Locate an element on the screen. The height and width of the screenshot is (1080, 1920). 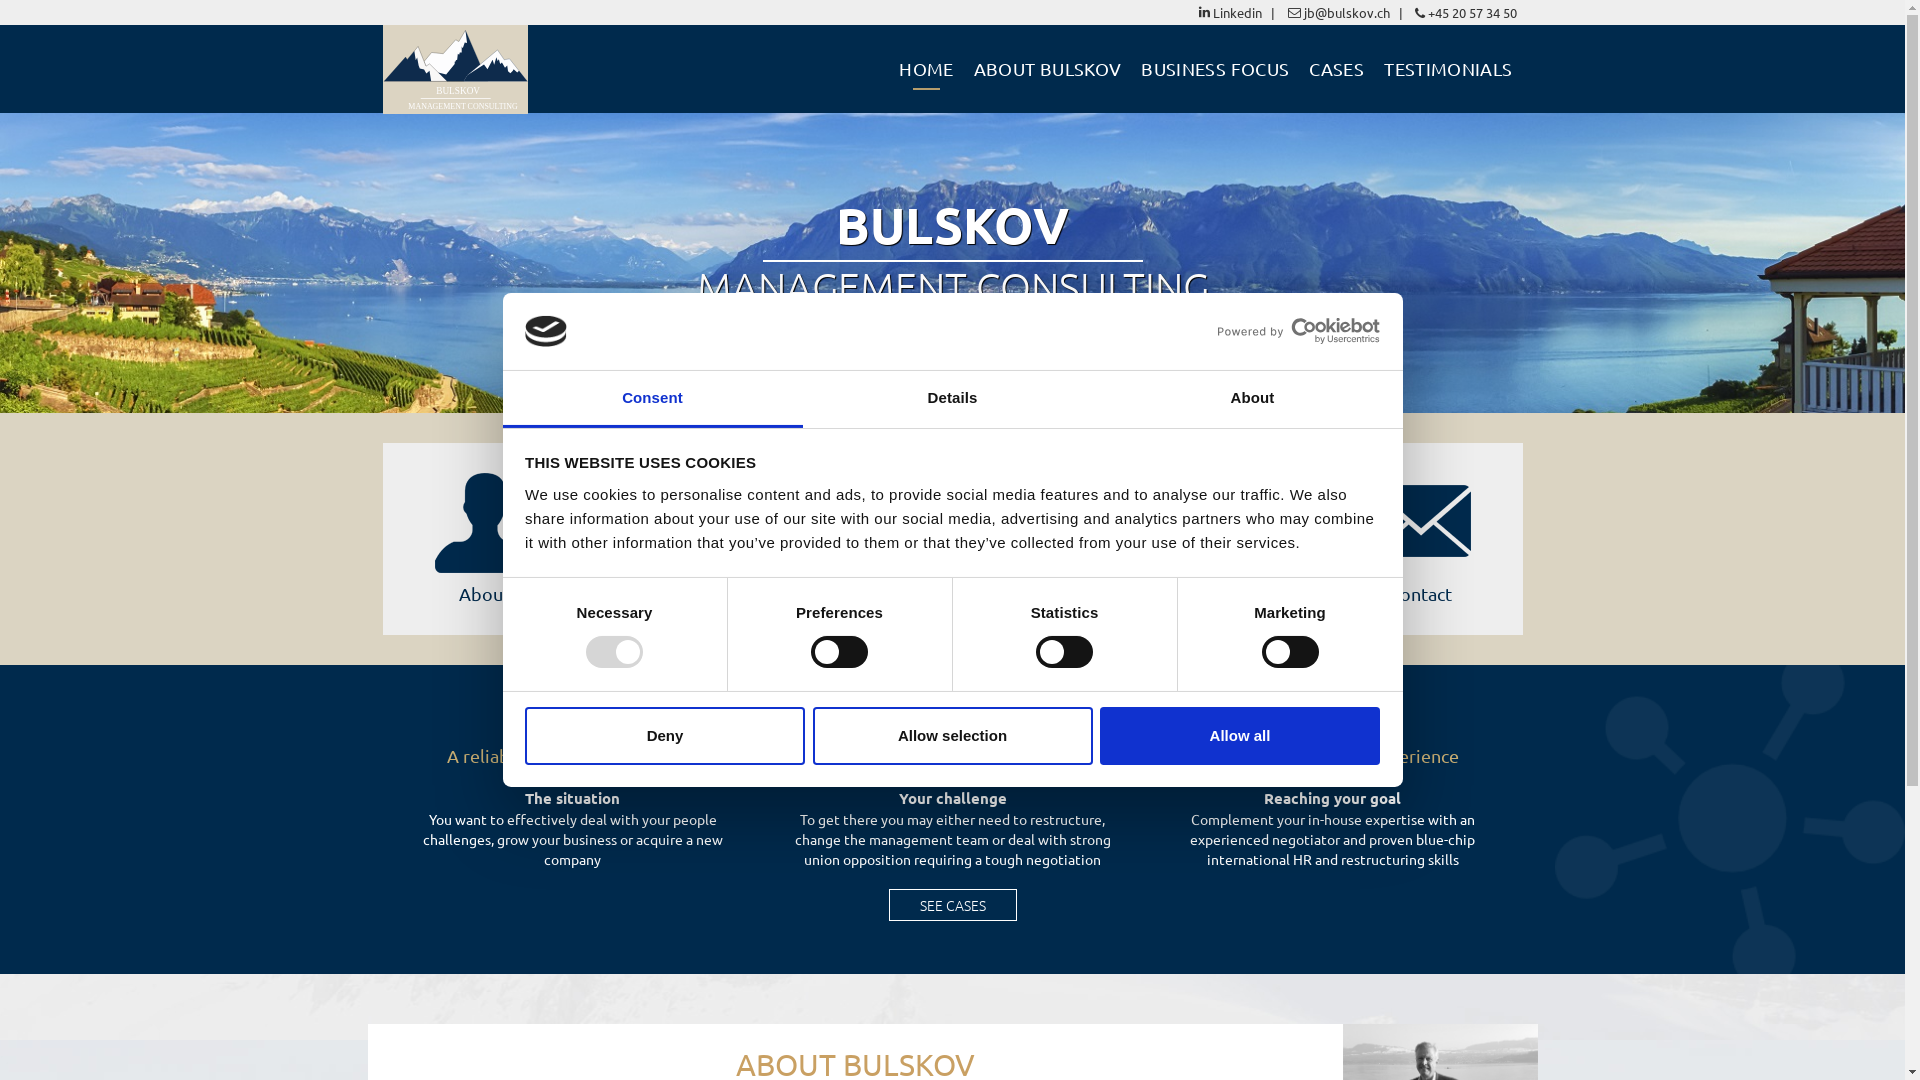
Consent is located at coordinates (652, 400).